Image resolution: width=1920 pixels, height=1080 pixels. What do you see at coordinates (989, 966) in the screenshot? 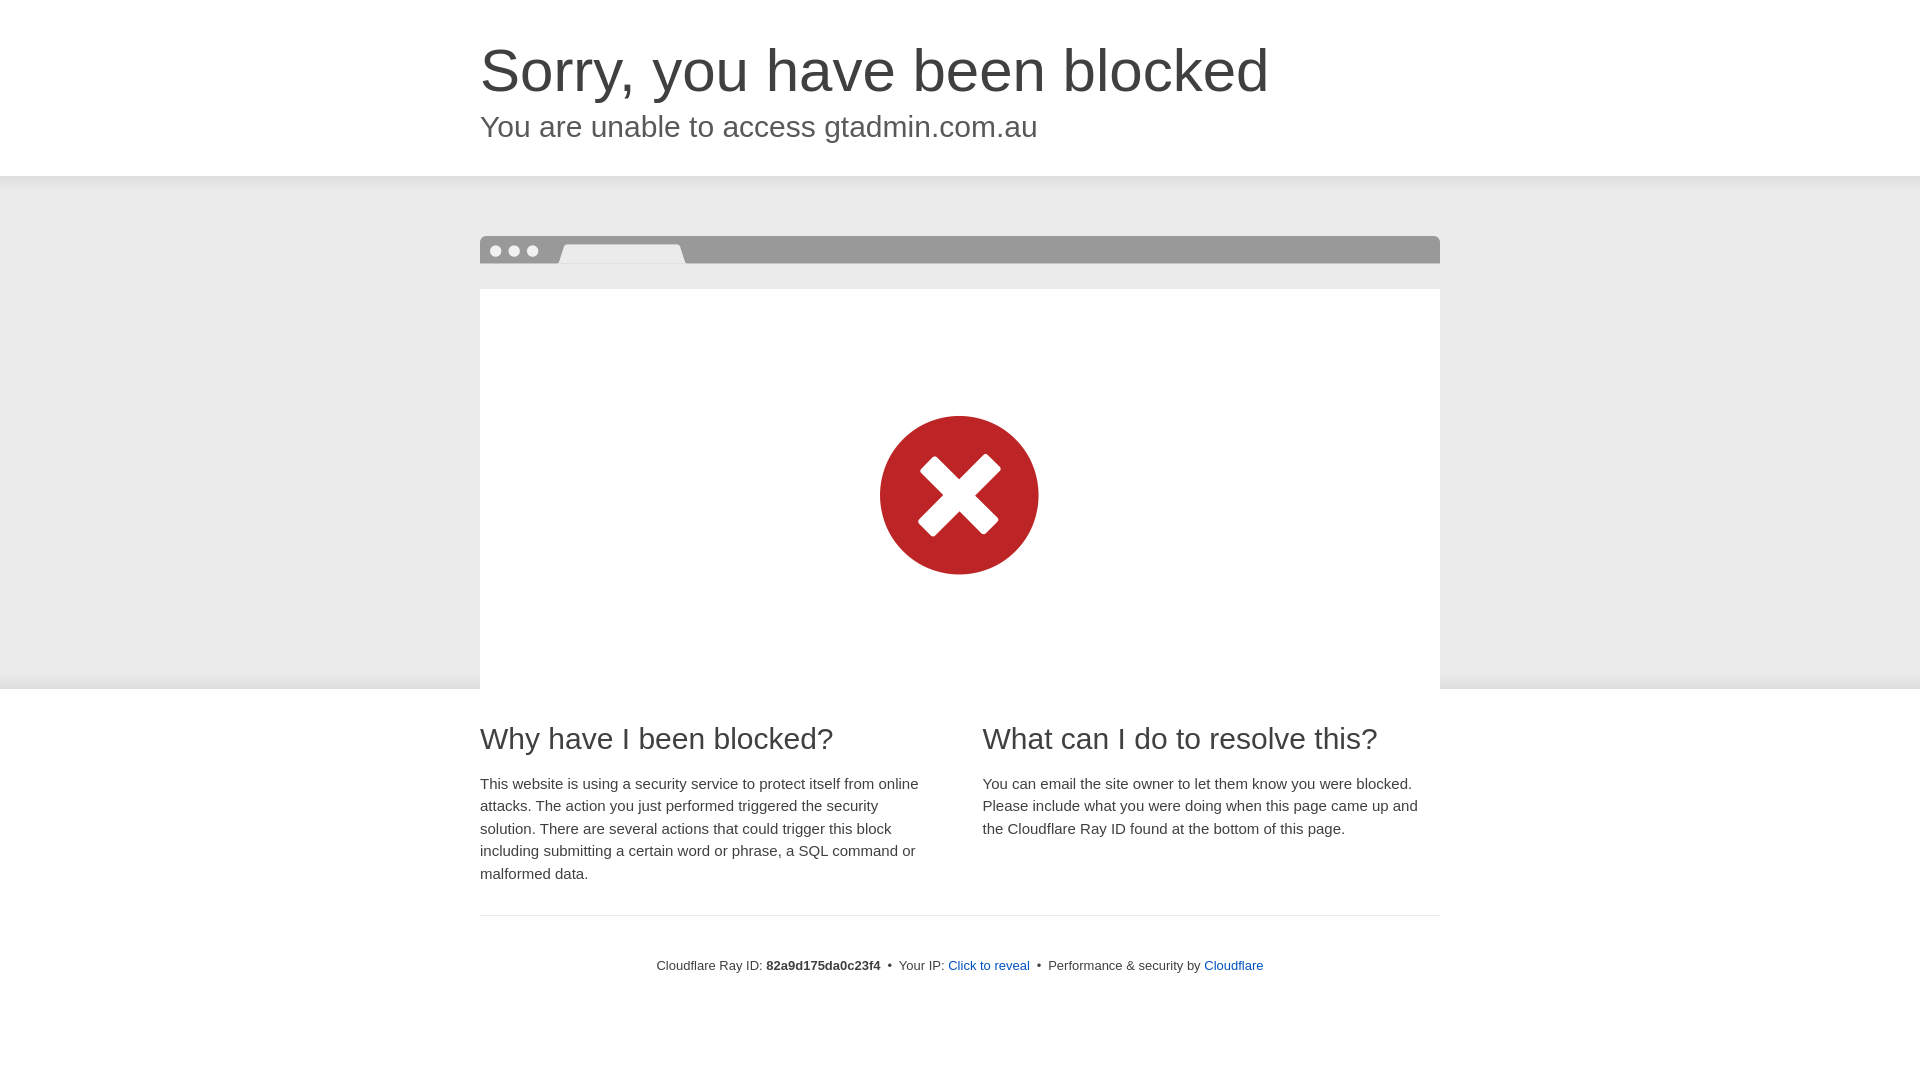
I see `Click to reveal` at bounding box center [989, 966].